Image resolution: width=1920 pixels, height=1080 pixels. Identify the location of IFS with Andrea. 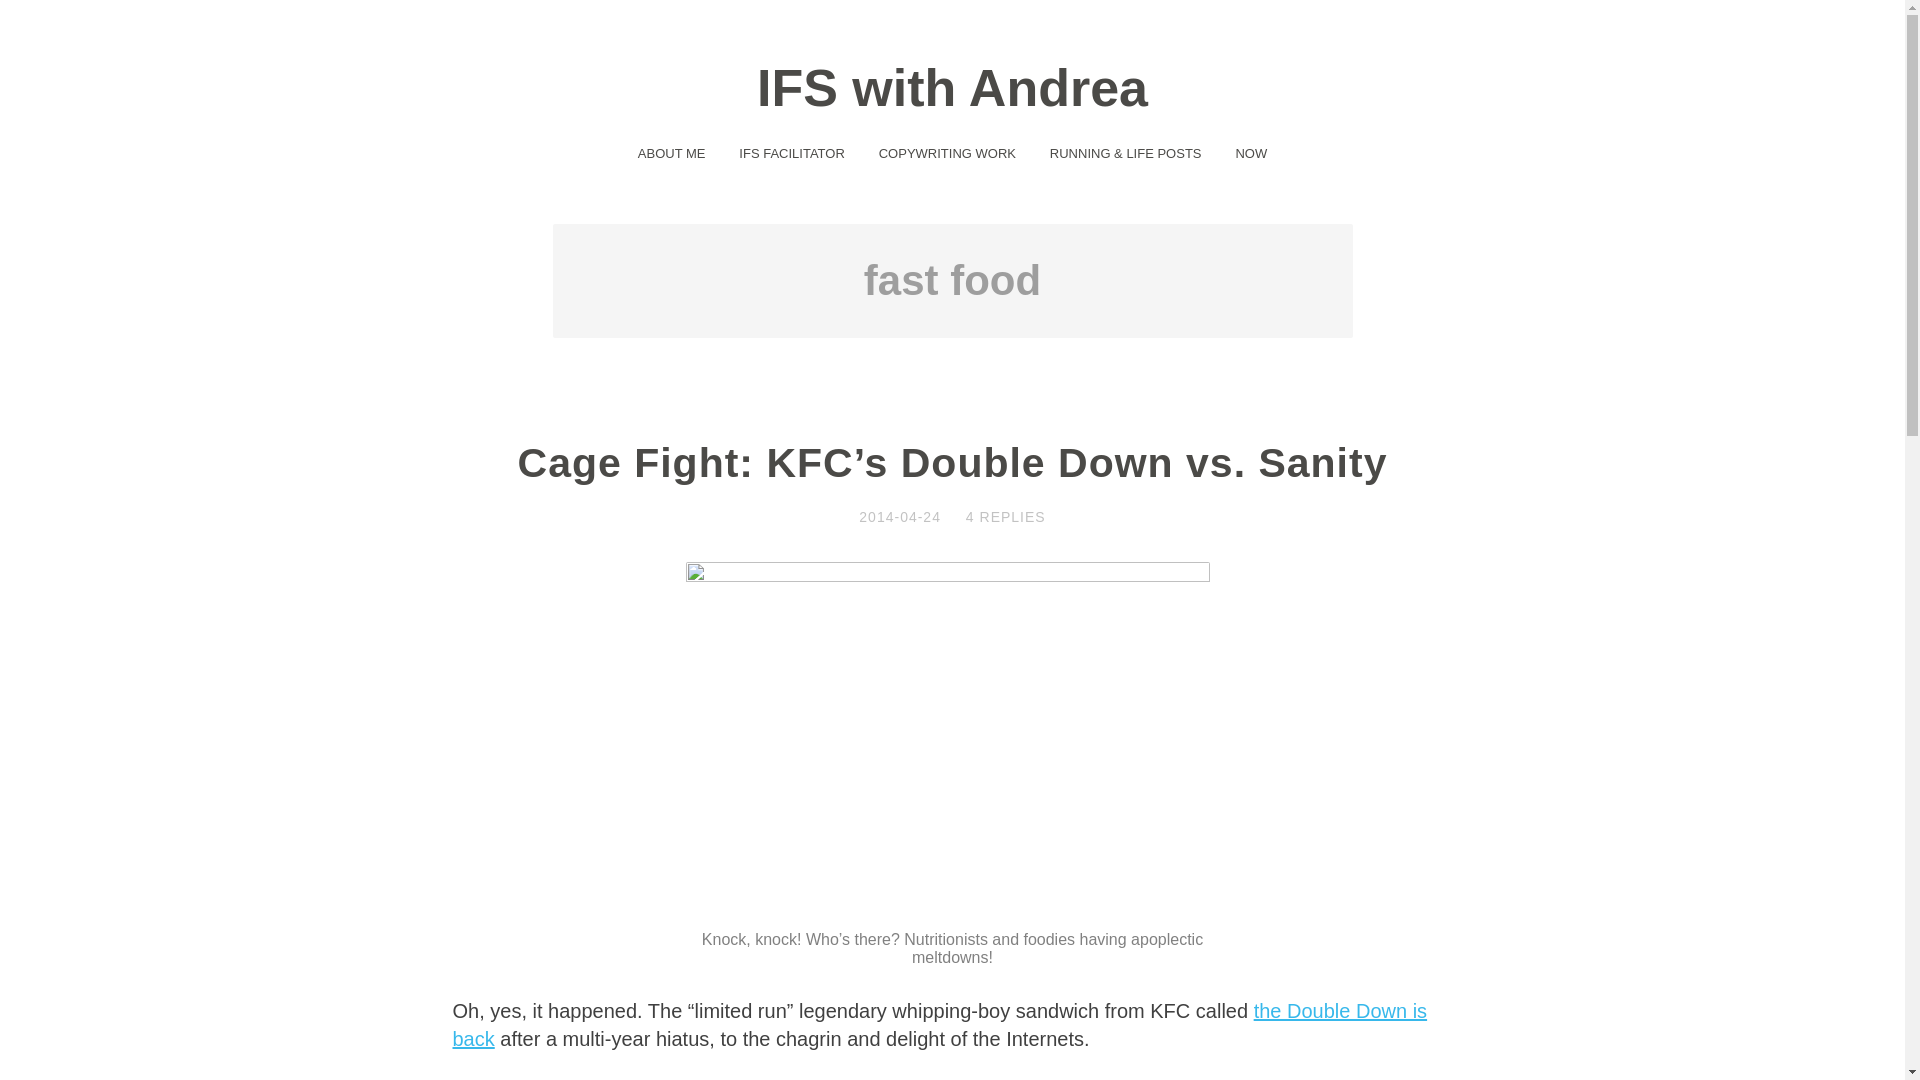
(952, 88).